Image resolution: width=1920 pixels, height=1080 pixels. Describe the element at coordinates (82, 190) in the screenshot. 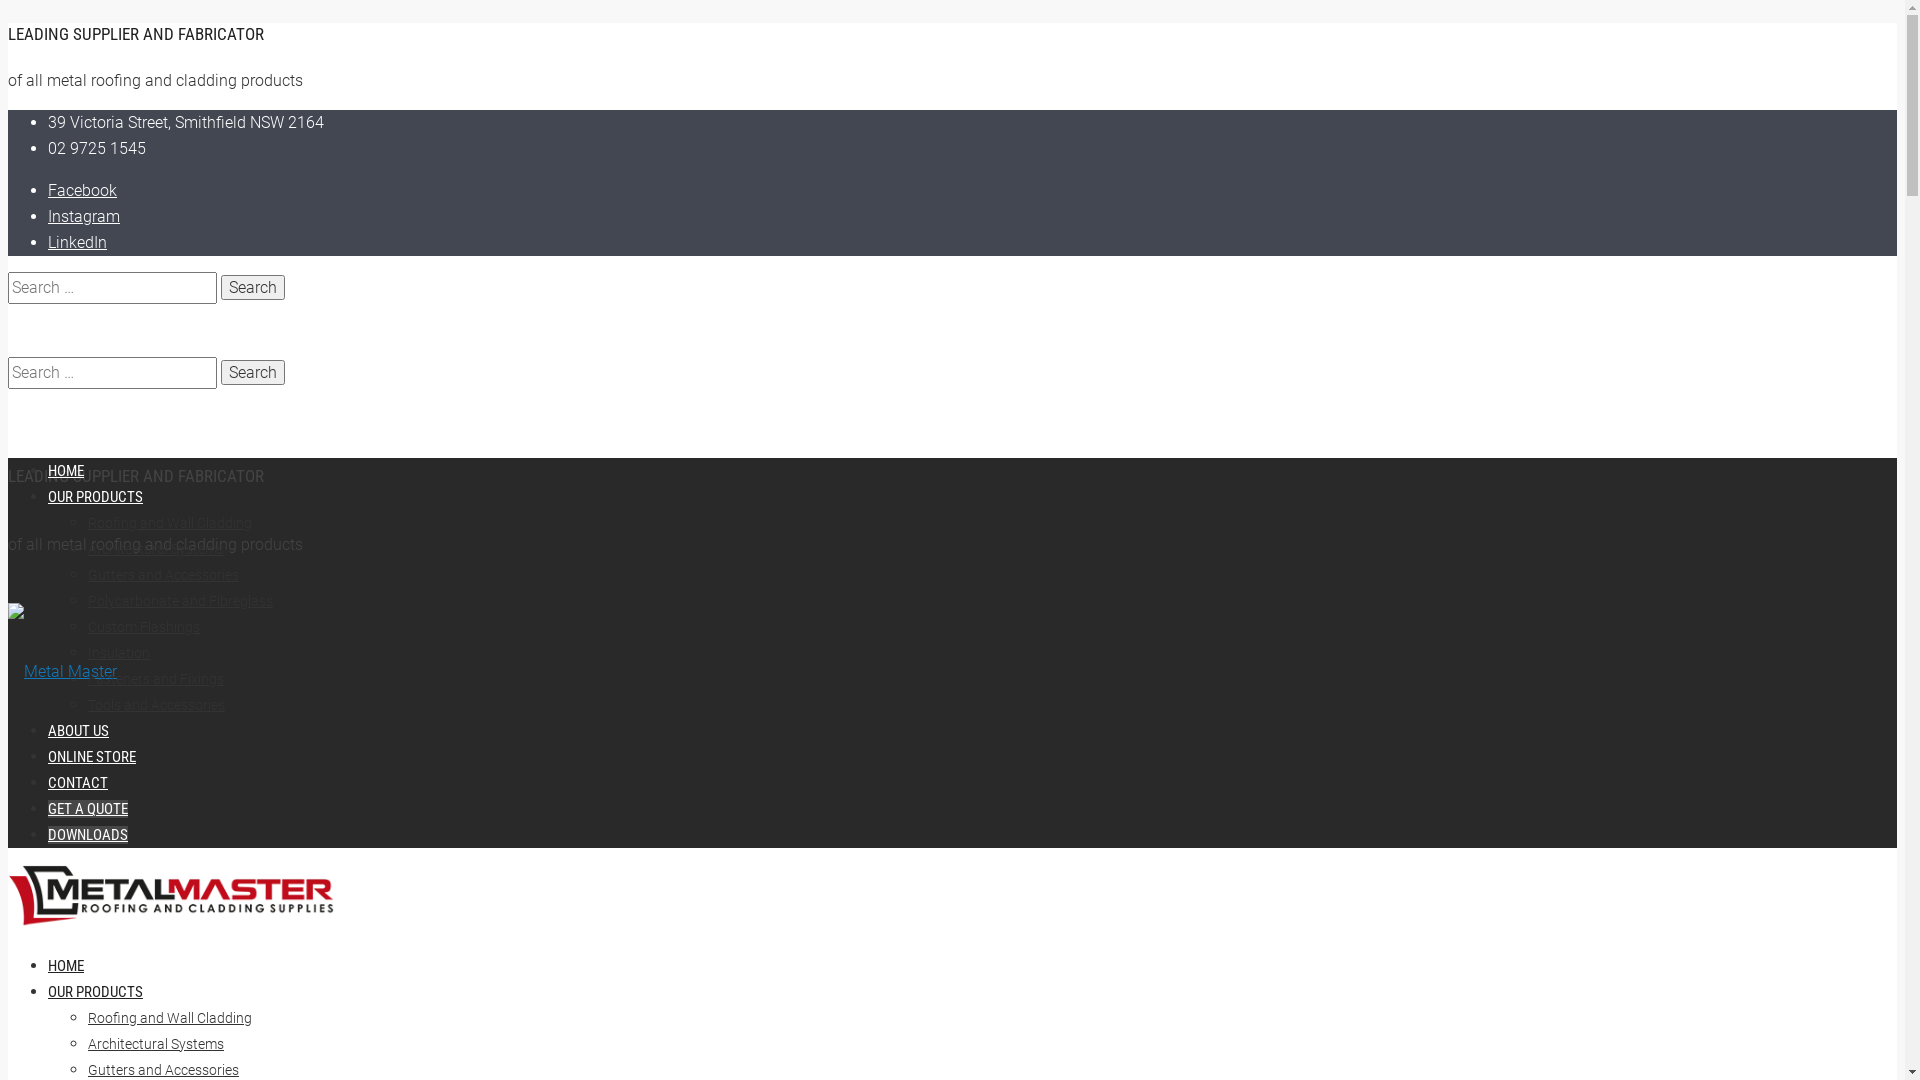

I see `Facebook` at that location.